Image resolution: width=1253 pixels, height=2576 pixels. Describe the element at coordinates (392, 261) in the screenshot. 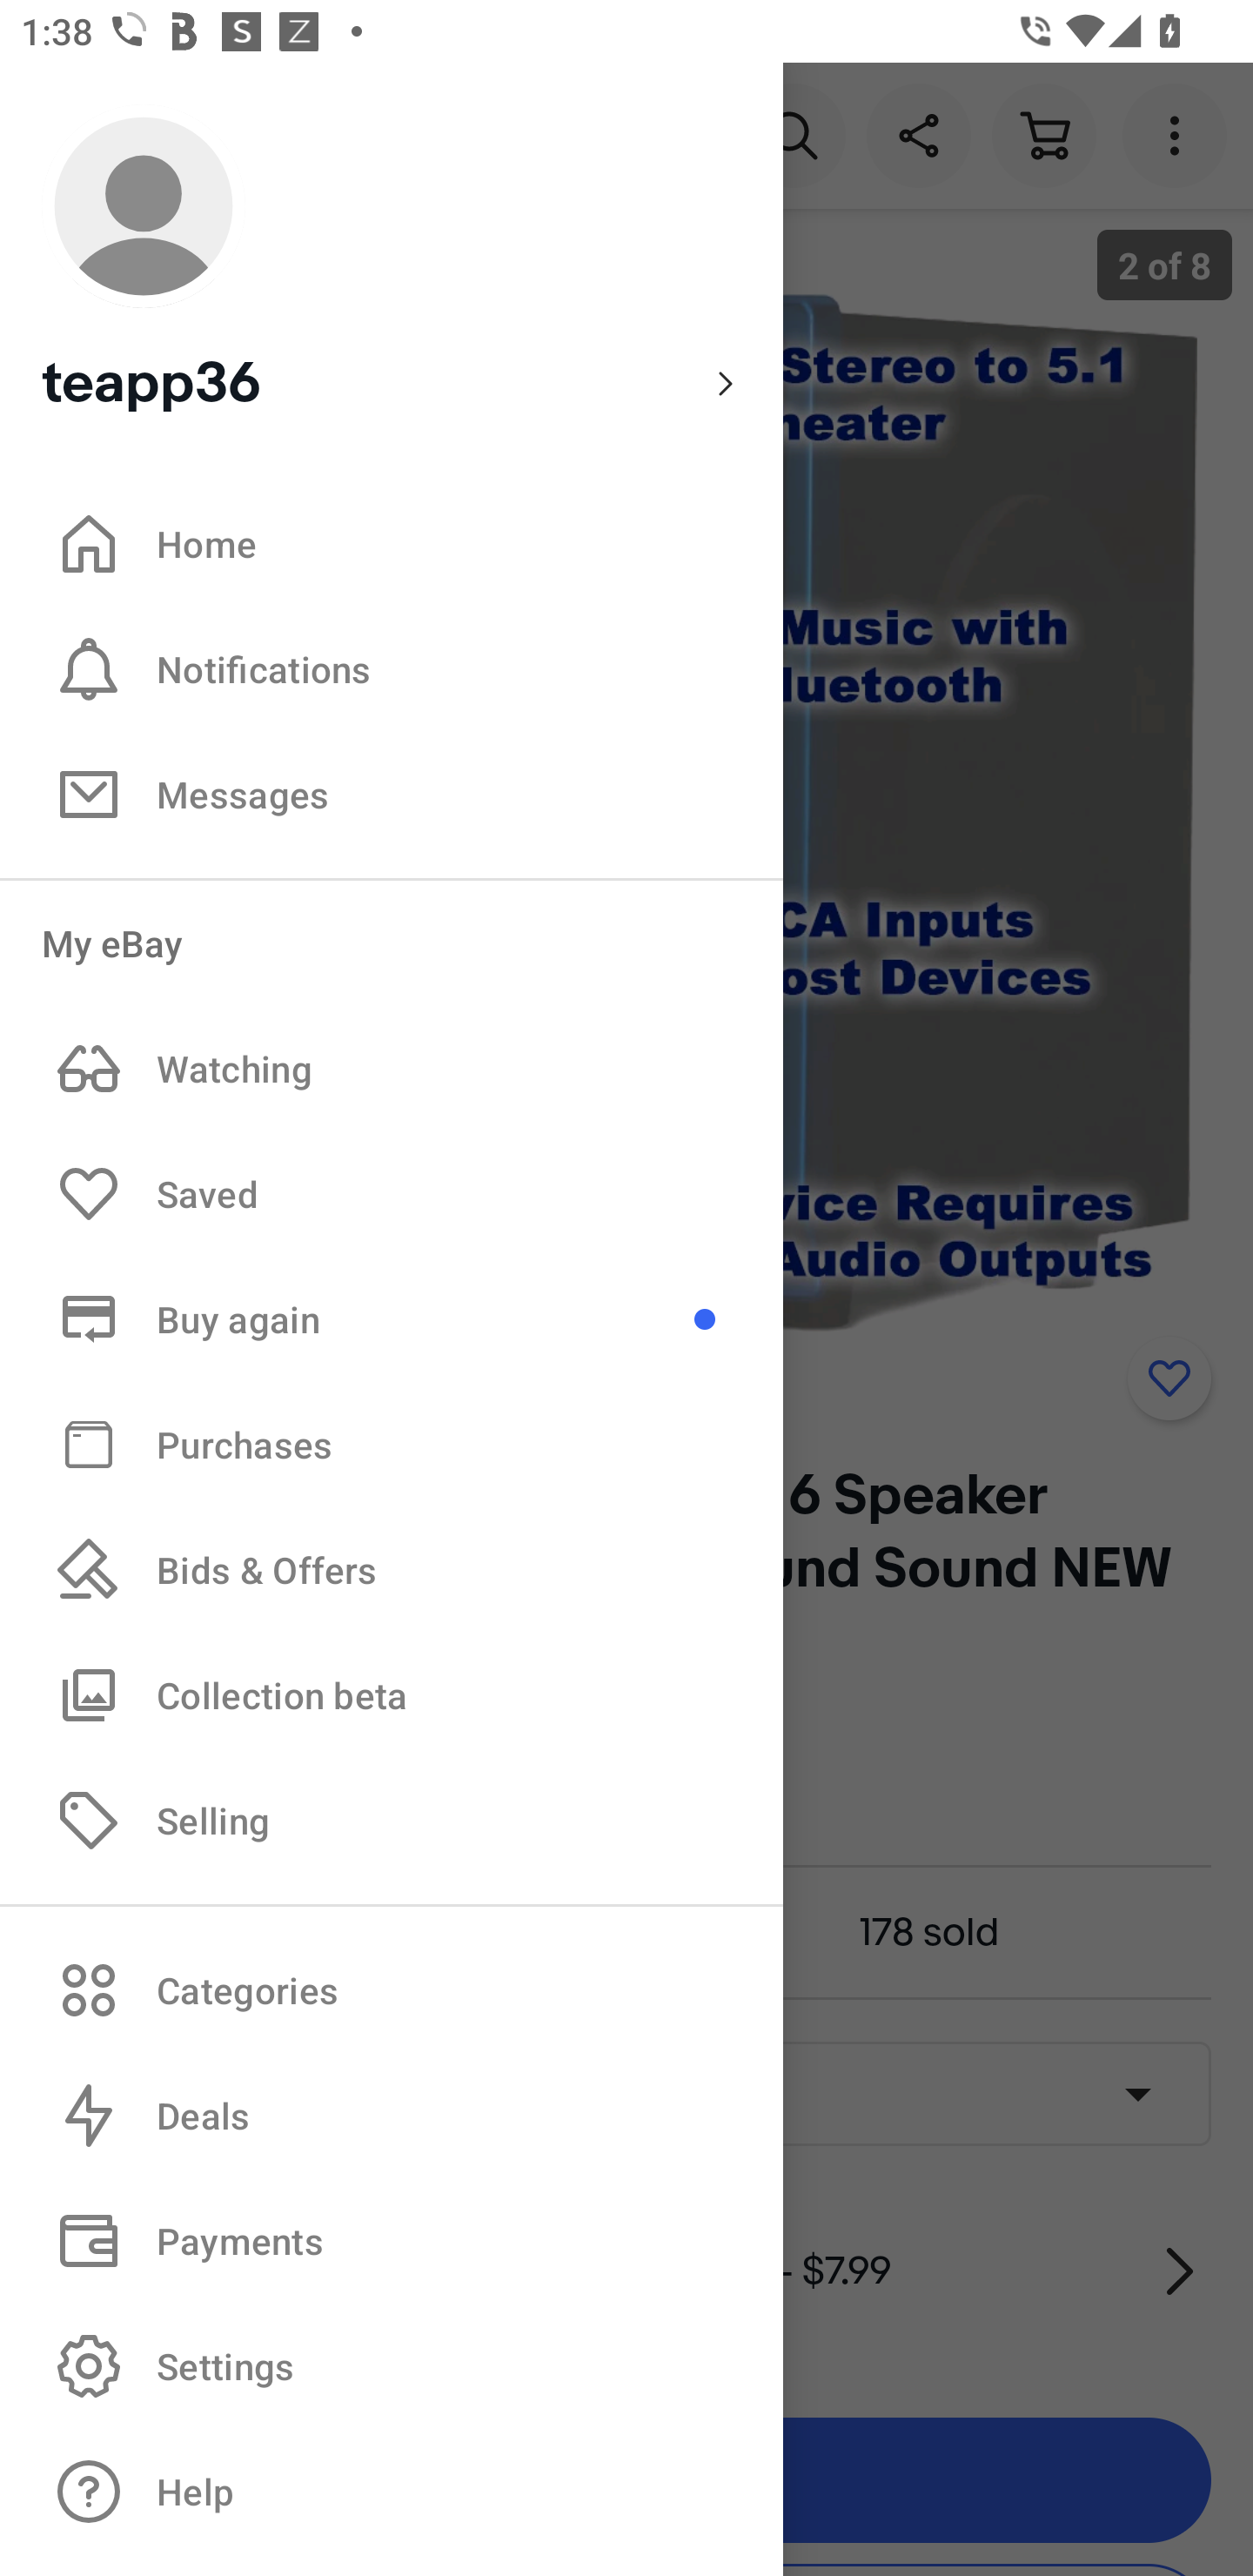

I see `teapp36` at that location.